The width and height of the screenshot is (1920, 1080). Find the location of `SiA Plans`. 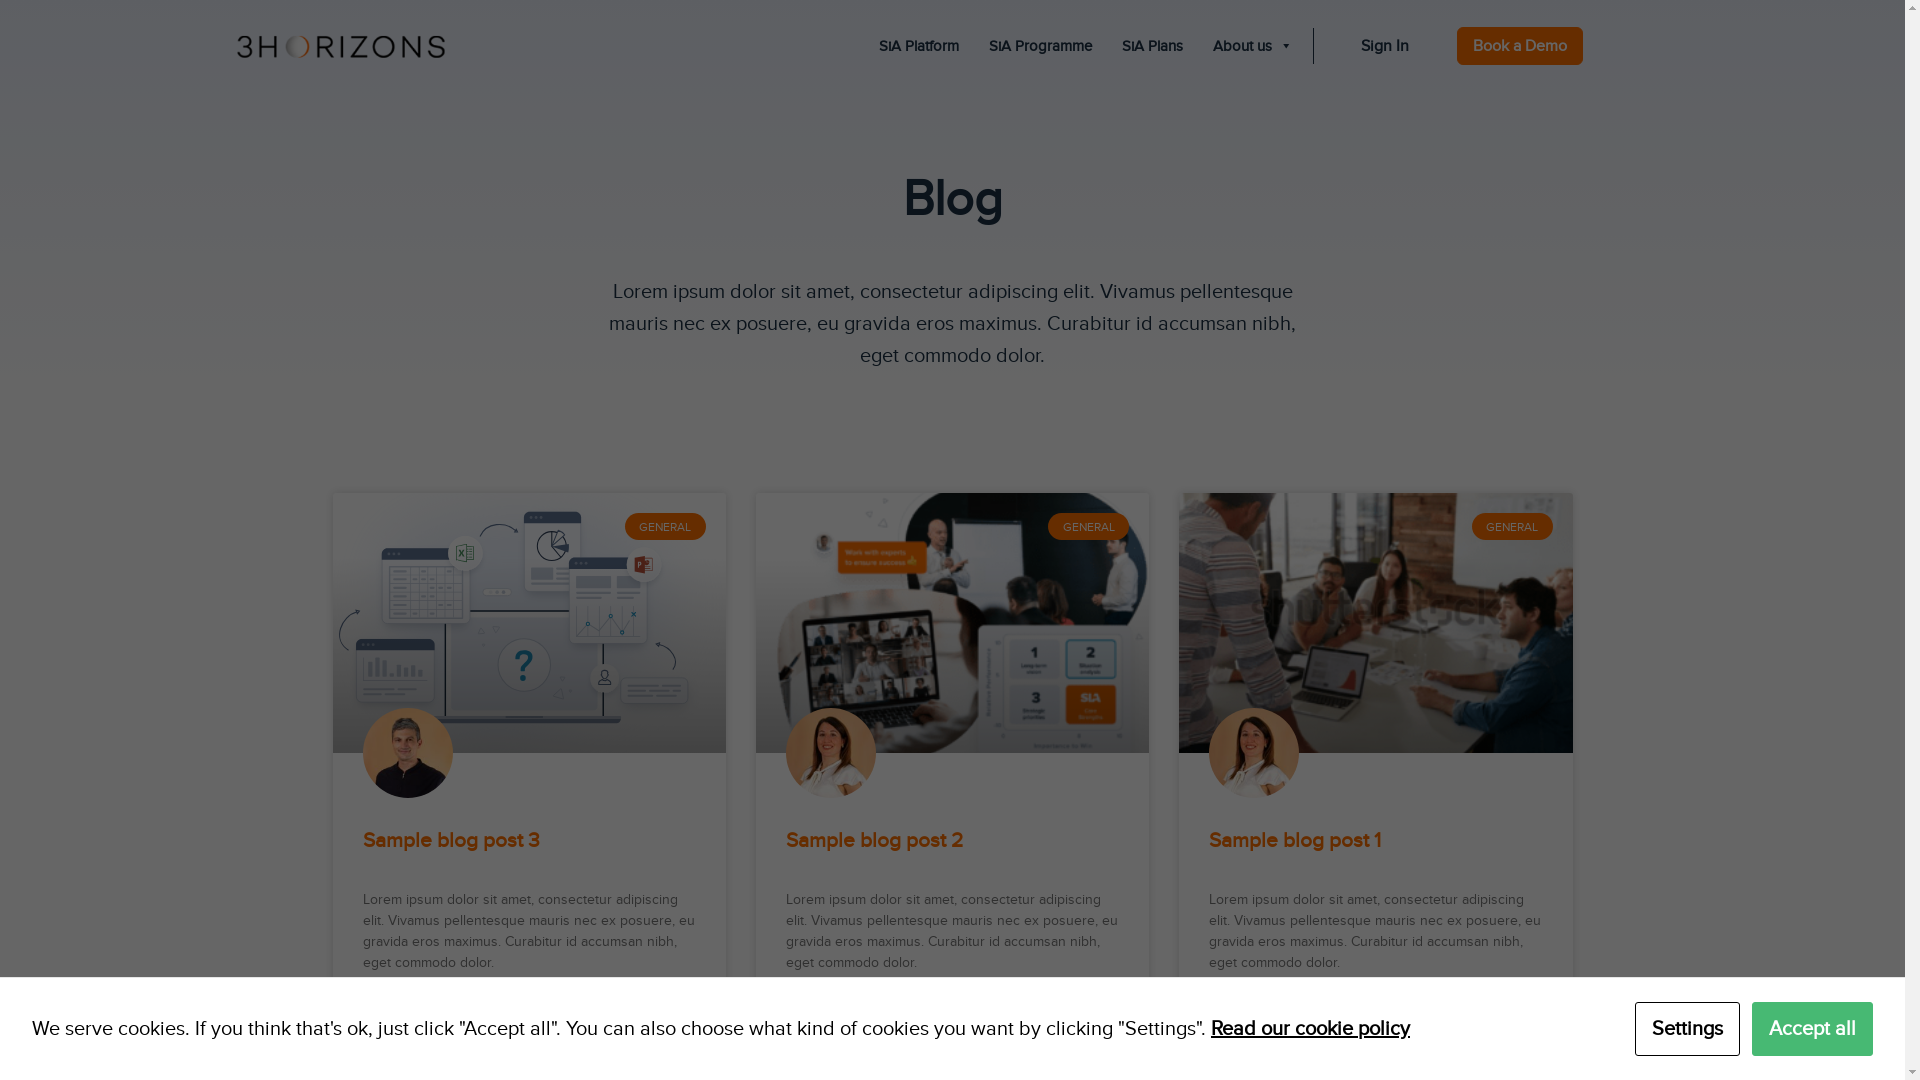

SiA Plans is located at coordinates (1152, 46).